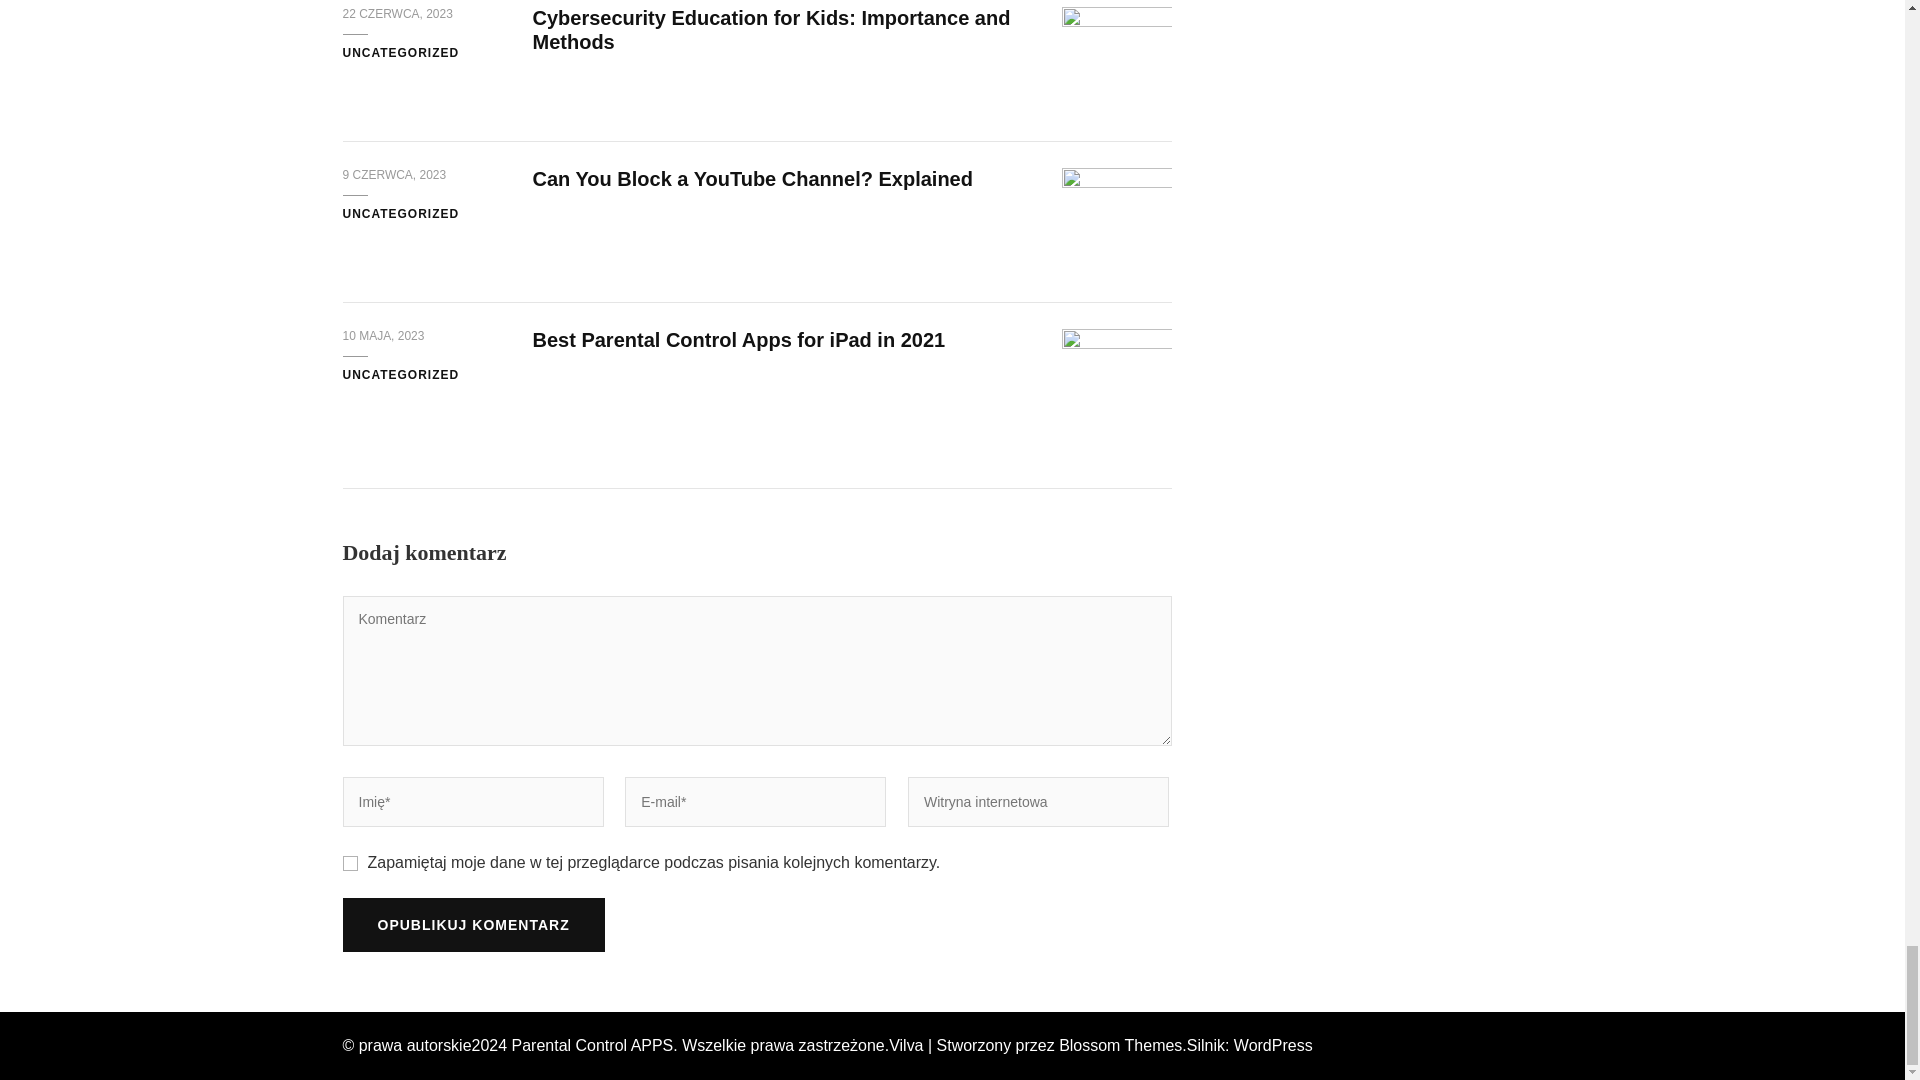 The image size is (1920, 1080). What do you see at coordinates (396, 14) in the screenshot?
I see `22 CZERWCA, 2023` at bounding box center [396, 14].